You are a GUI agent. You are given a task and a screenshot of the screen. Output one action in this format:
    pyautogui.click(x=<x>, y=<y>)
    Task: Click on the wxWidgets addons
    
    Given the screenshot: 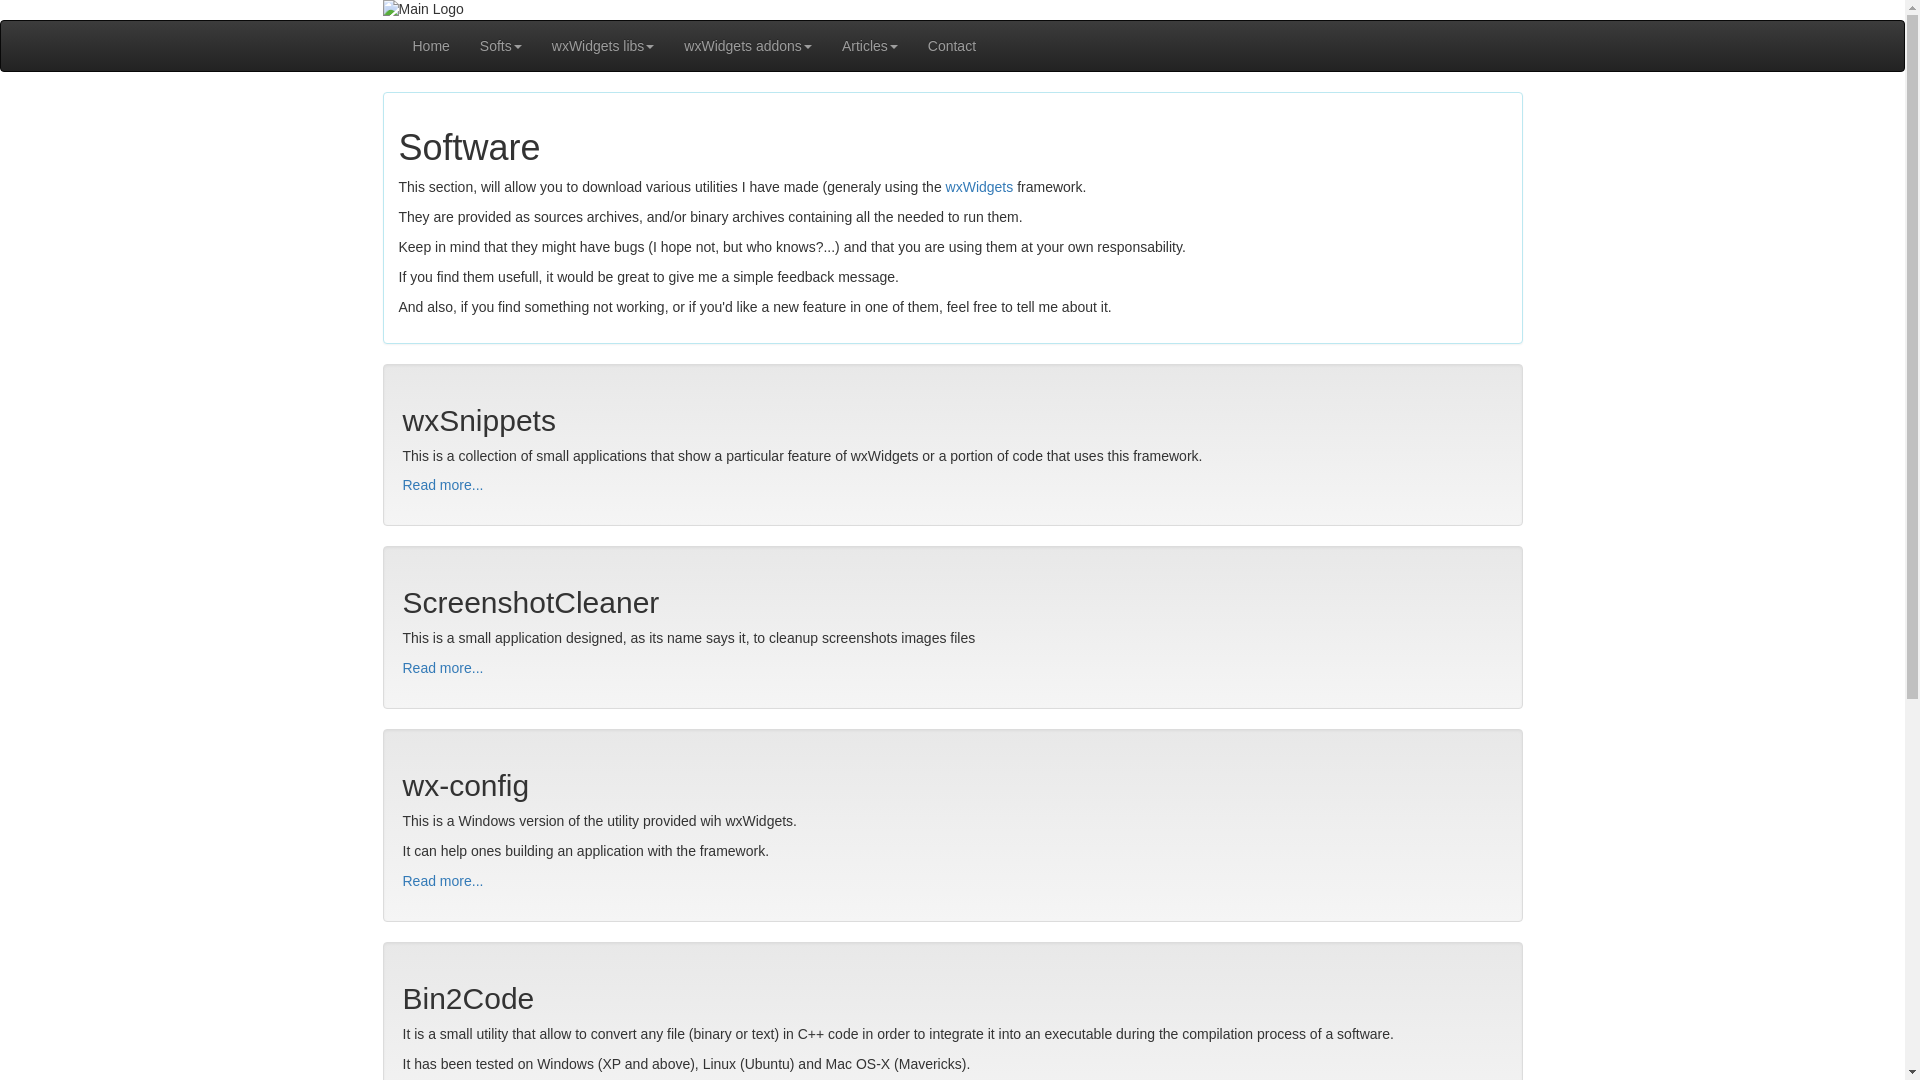 What is the action you would take?
    pyautogui.click(x=748, y=46)
    